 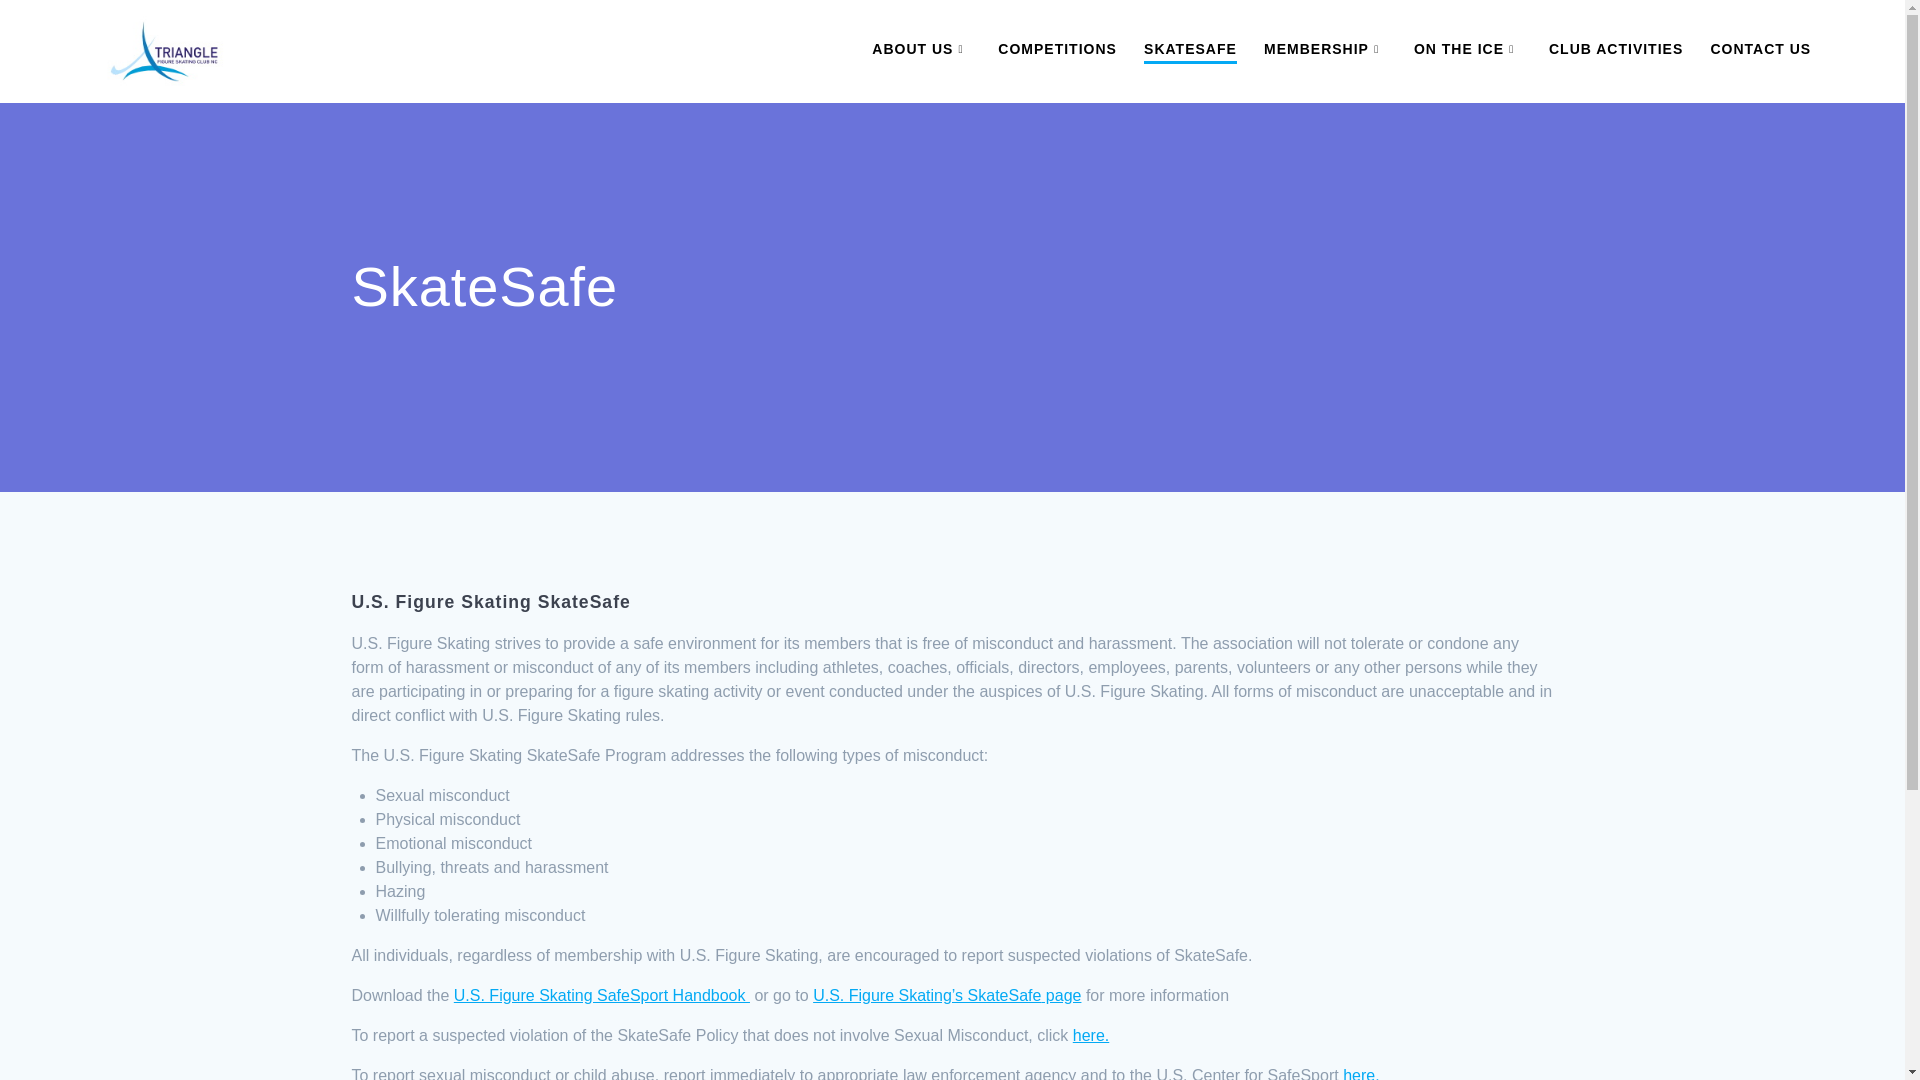 What do you see at coordinates (1616, 48) in the screenshot?
I see `Calendar` at bounding box center [1616, 48].